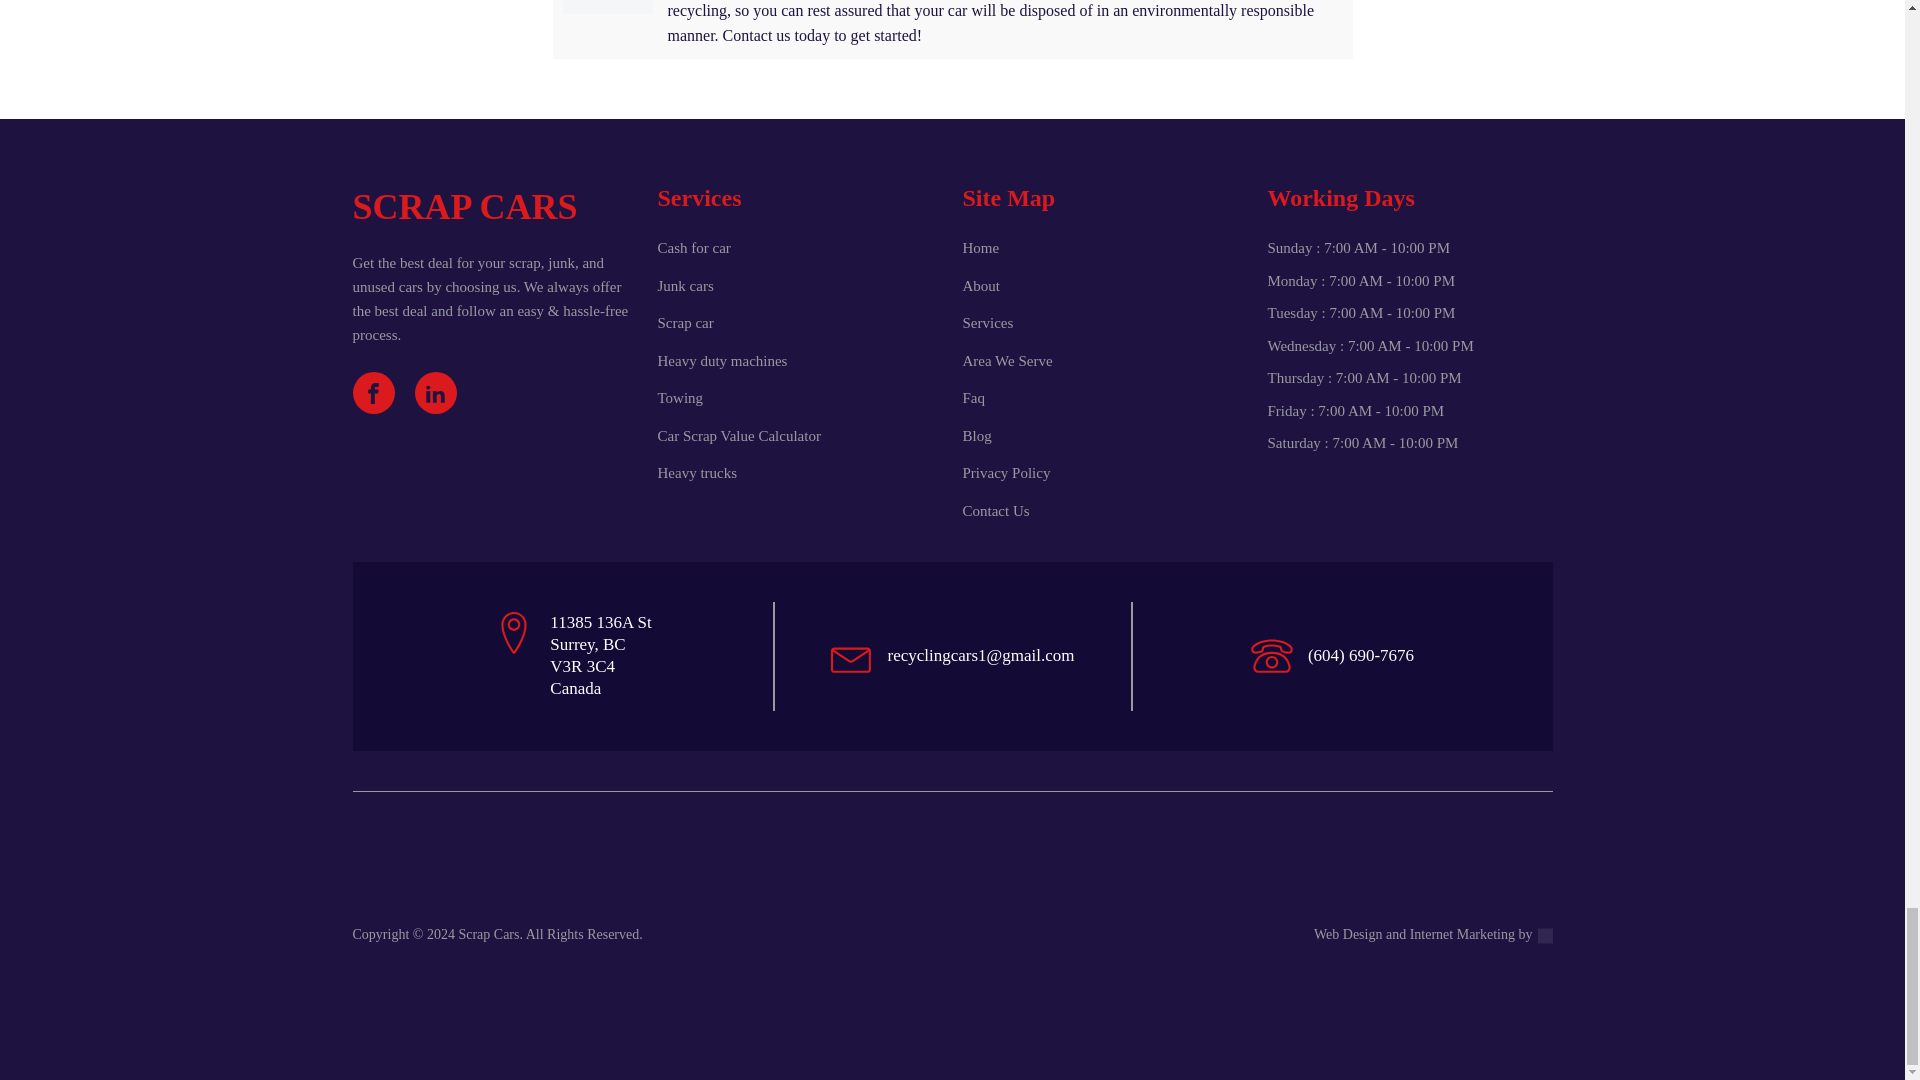 The image size is (1920, 1080). What do you see at coordinates (987, 323) in the screenshot?
I see `Services` at bounding box center [987, 323].